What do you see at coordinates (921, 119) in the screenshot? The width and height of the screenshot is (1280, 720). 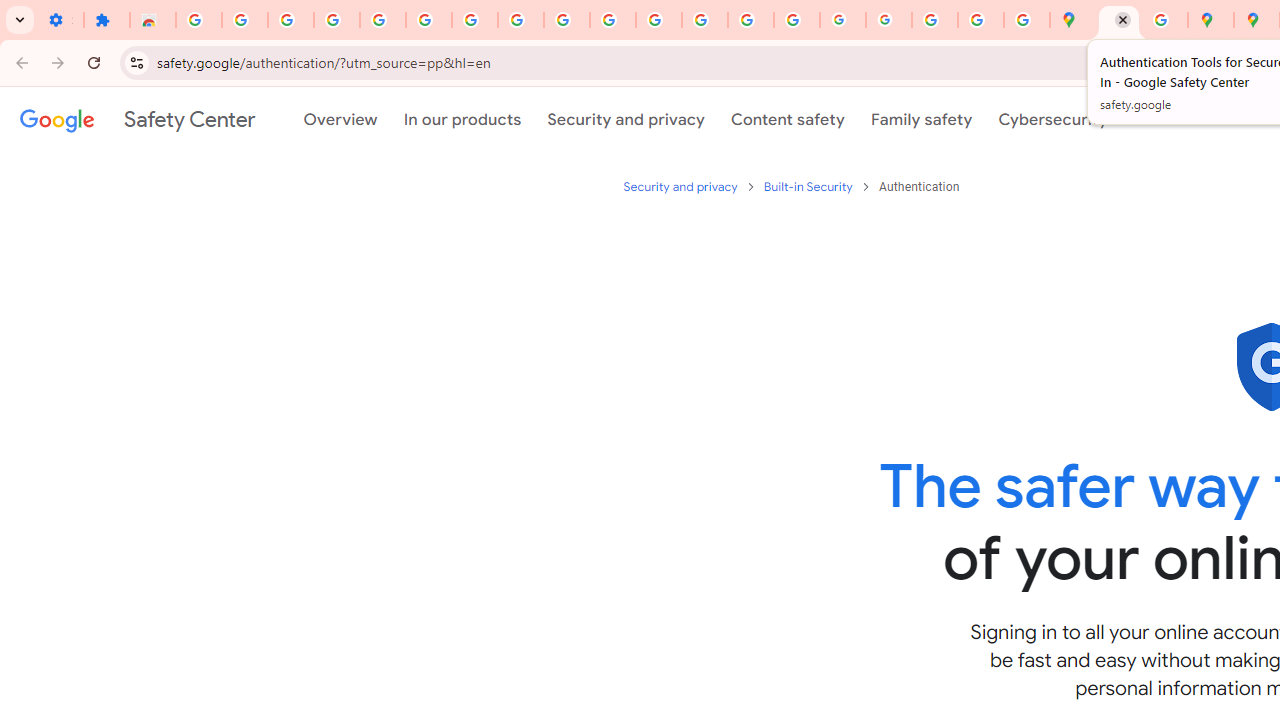 I see `Family safety` at bounding box center [921, 119].